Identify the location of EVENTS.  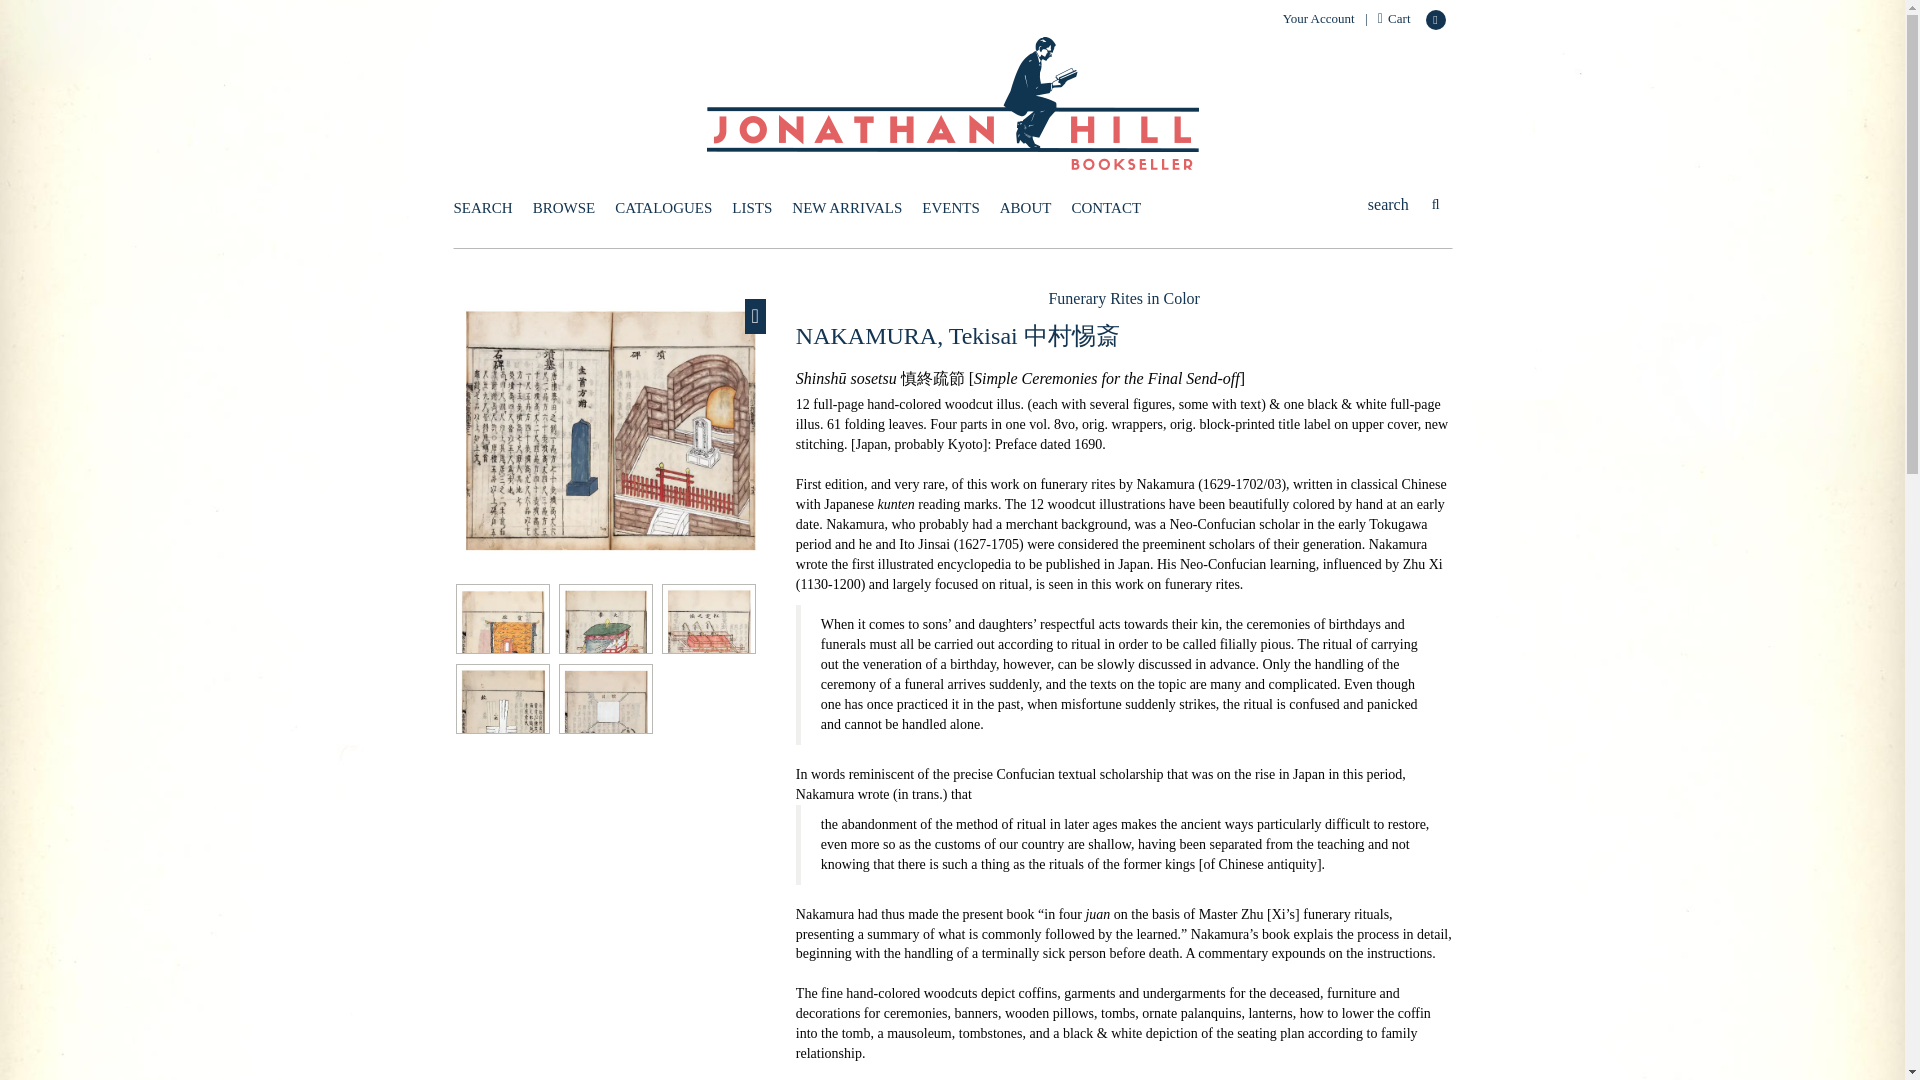
(950, 208).